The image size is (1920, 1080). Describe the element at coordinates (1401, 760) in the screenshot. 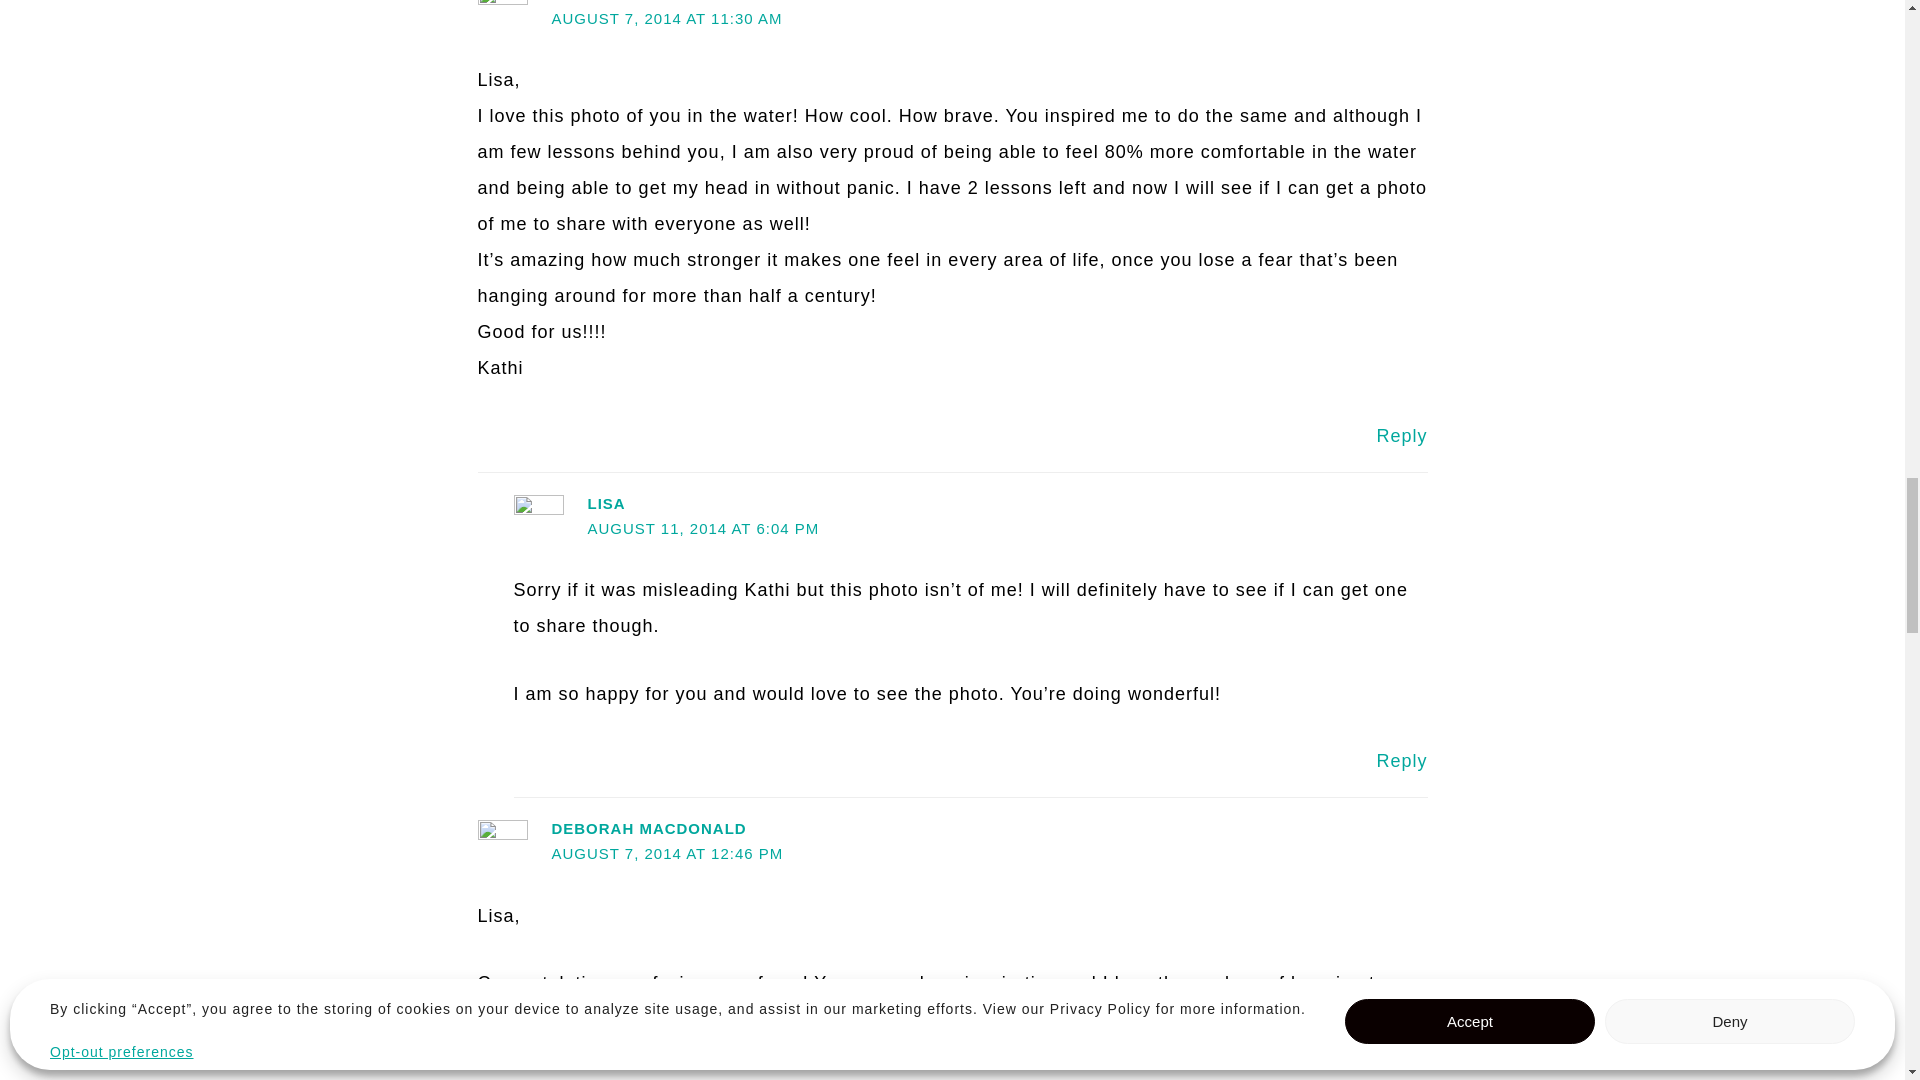

I see `Reply` at that location.